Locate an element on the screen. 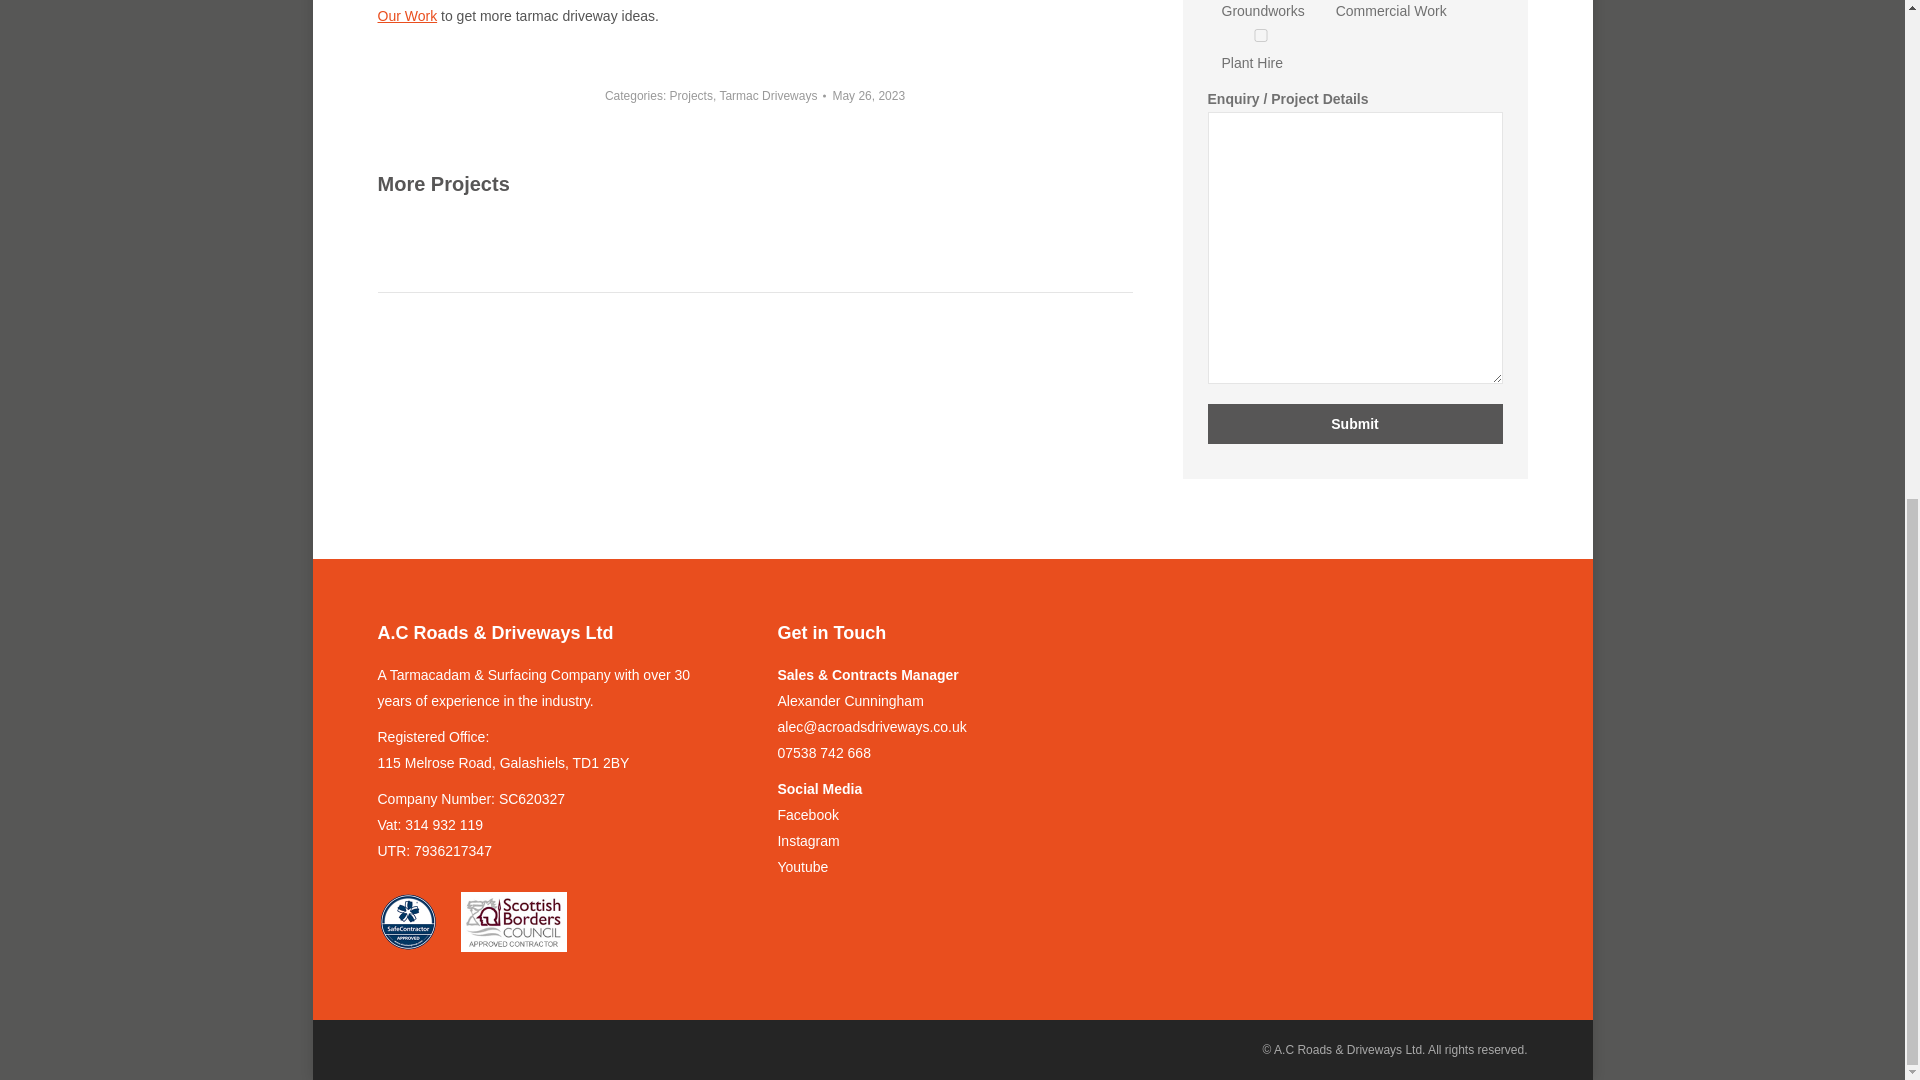  11:19 am is located at coordinates (868, 94).